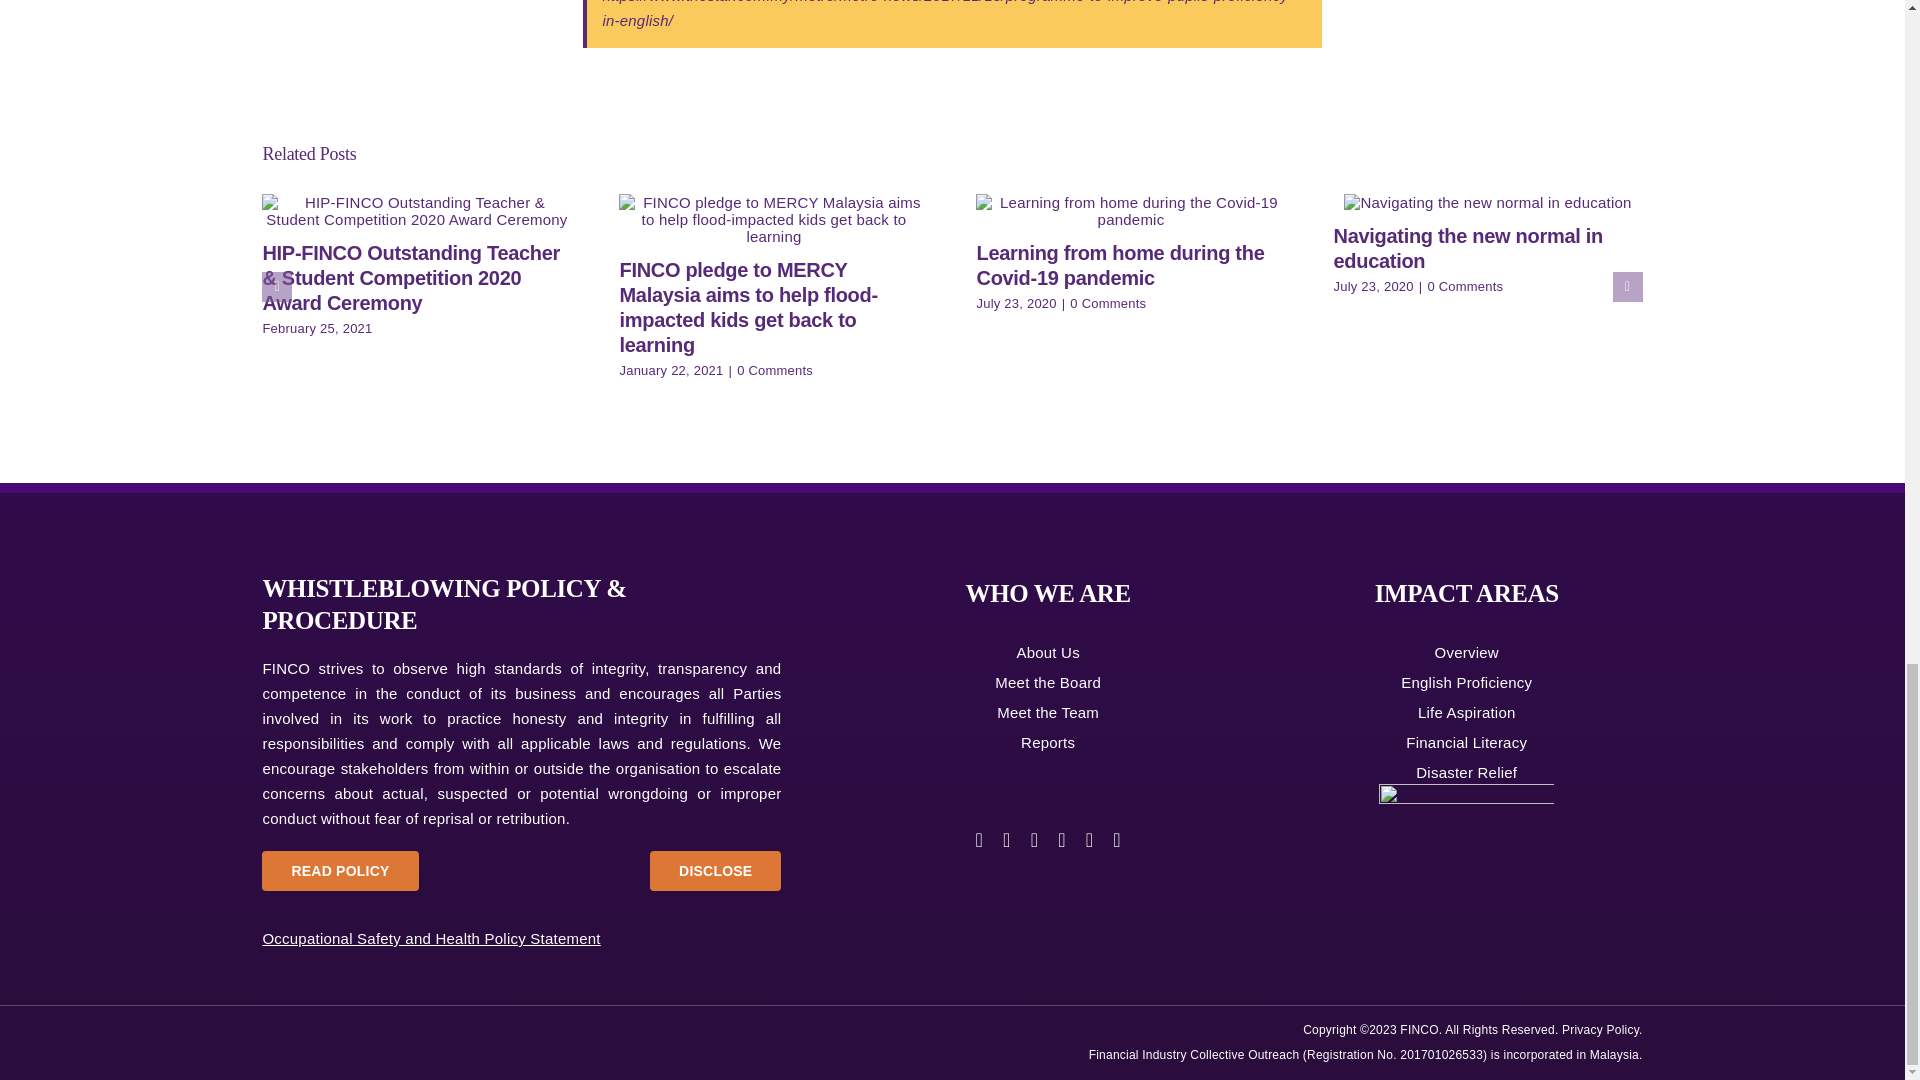 Image resolution: width=1920 pixels, height=1080 pixels. I want to click on Navigating the new normal in education, so click(1468, 248).